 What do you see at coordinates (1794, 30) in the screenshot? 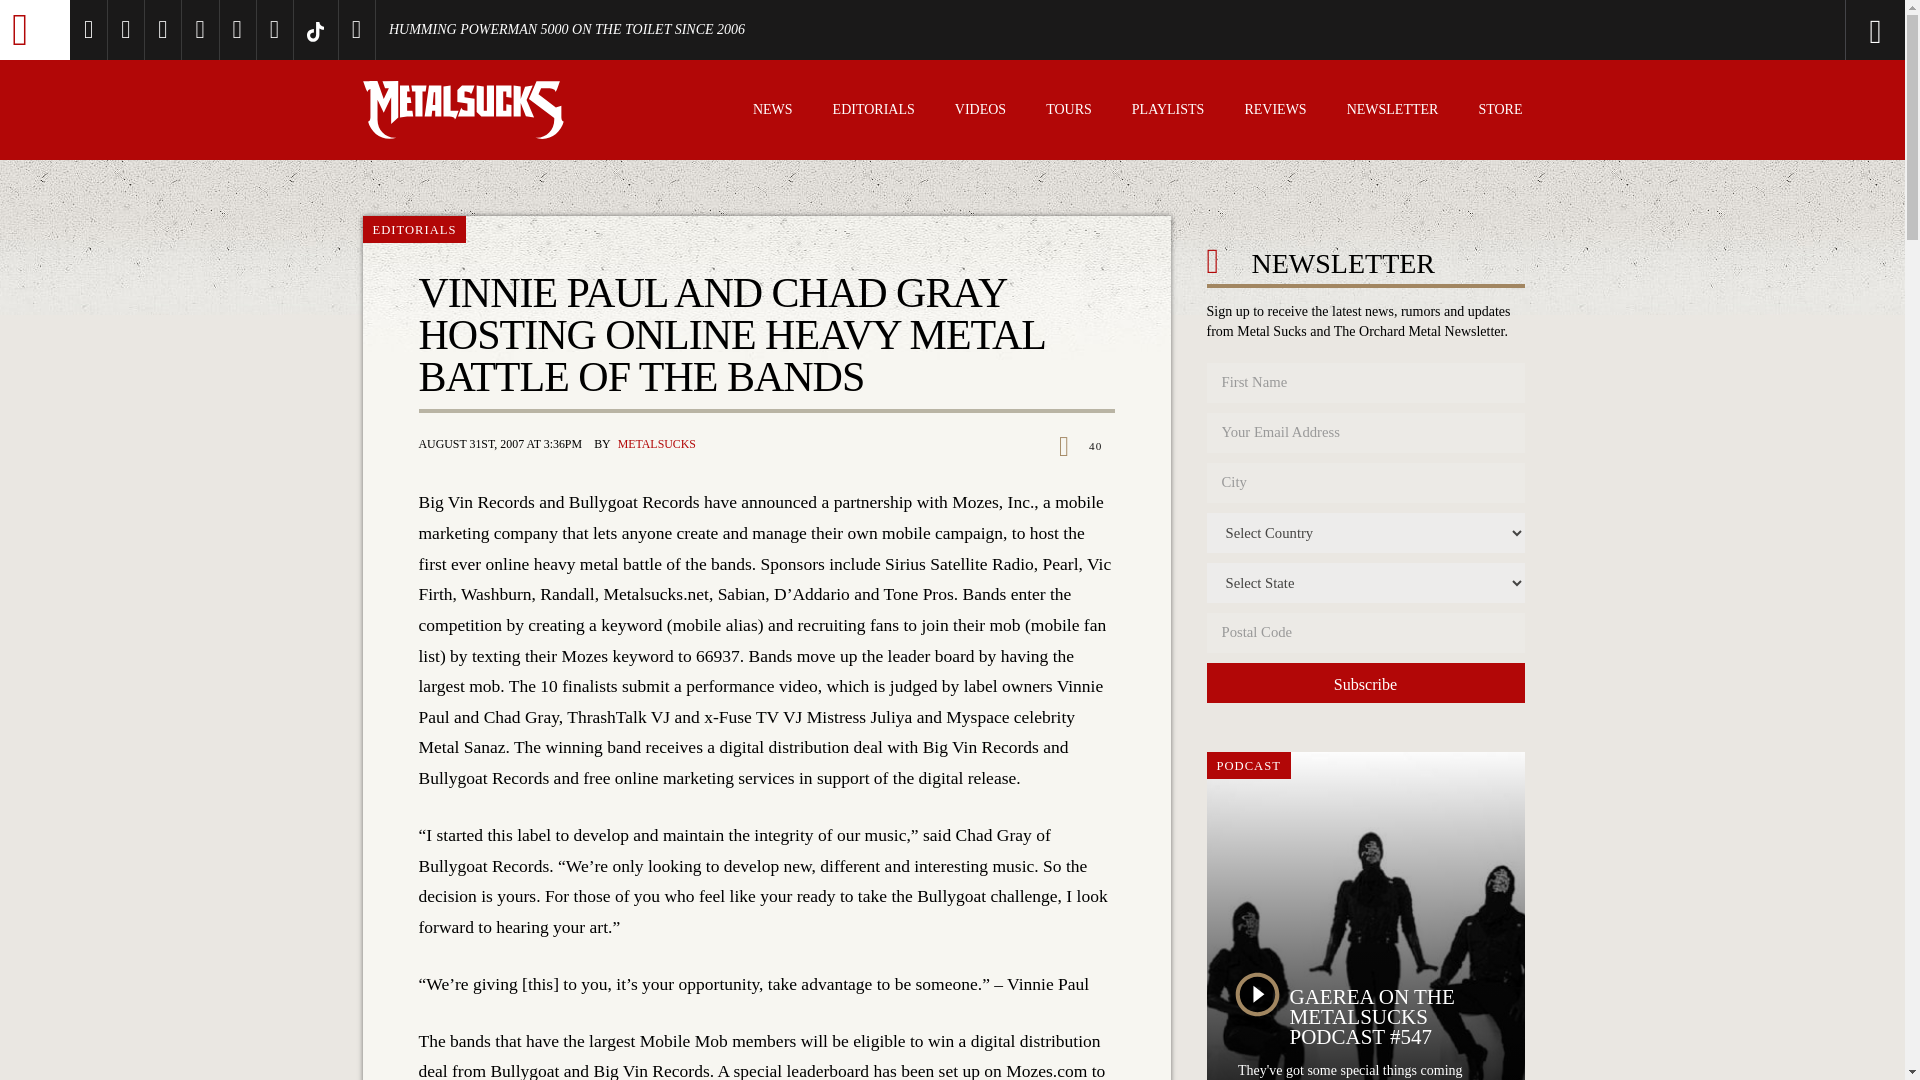
I see `Search` at bounding box center [1794, 30].